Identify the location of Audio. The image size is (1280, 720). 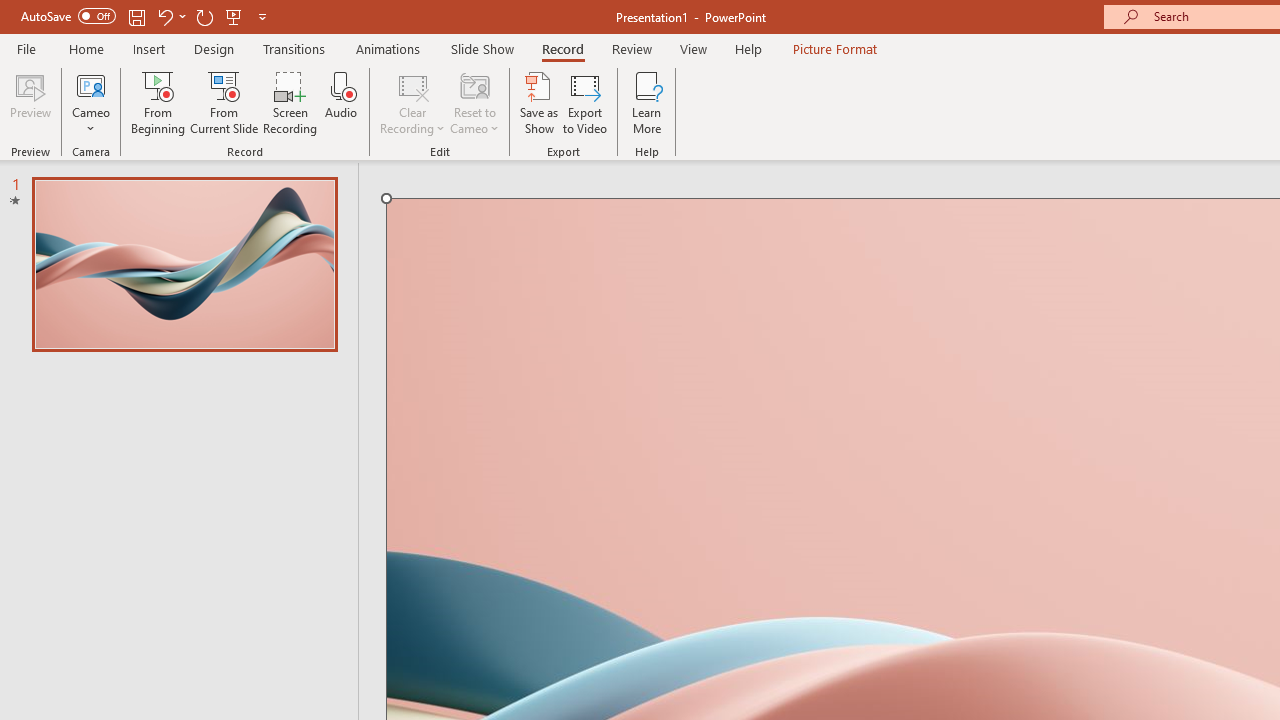
(341, 102).